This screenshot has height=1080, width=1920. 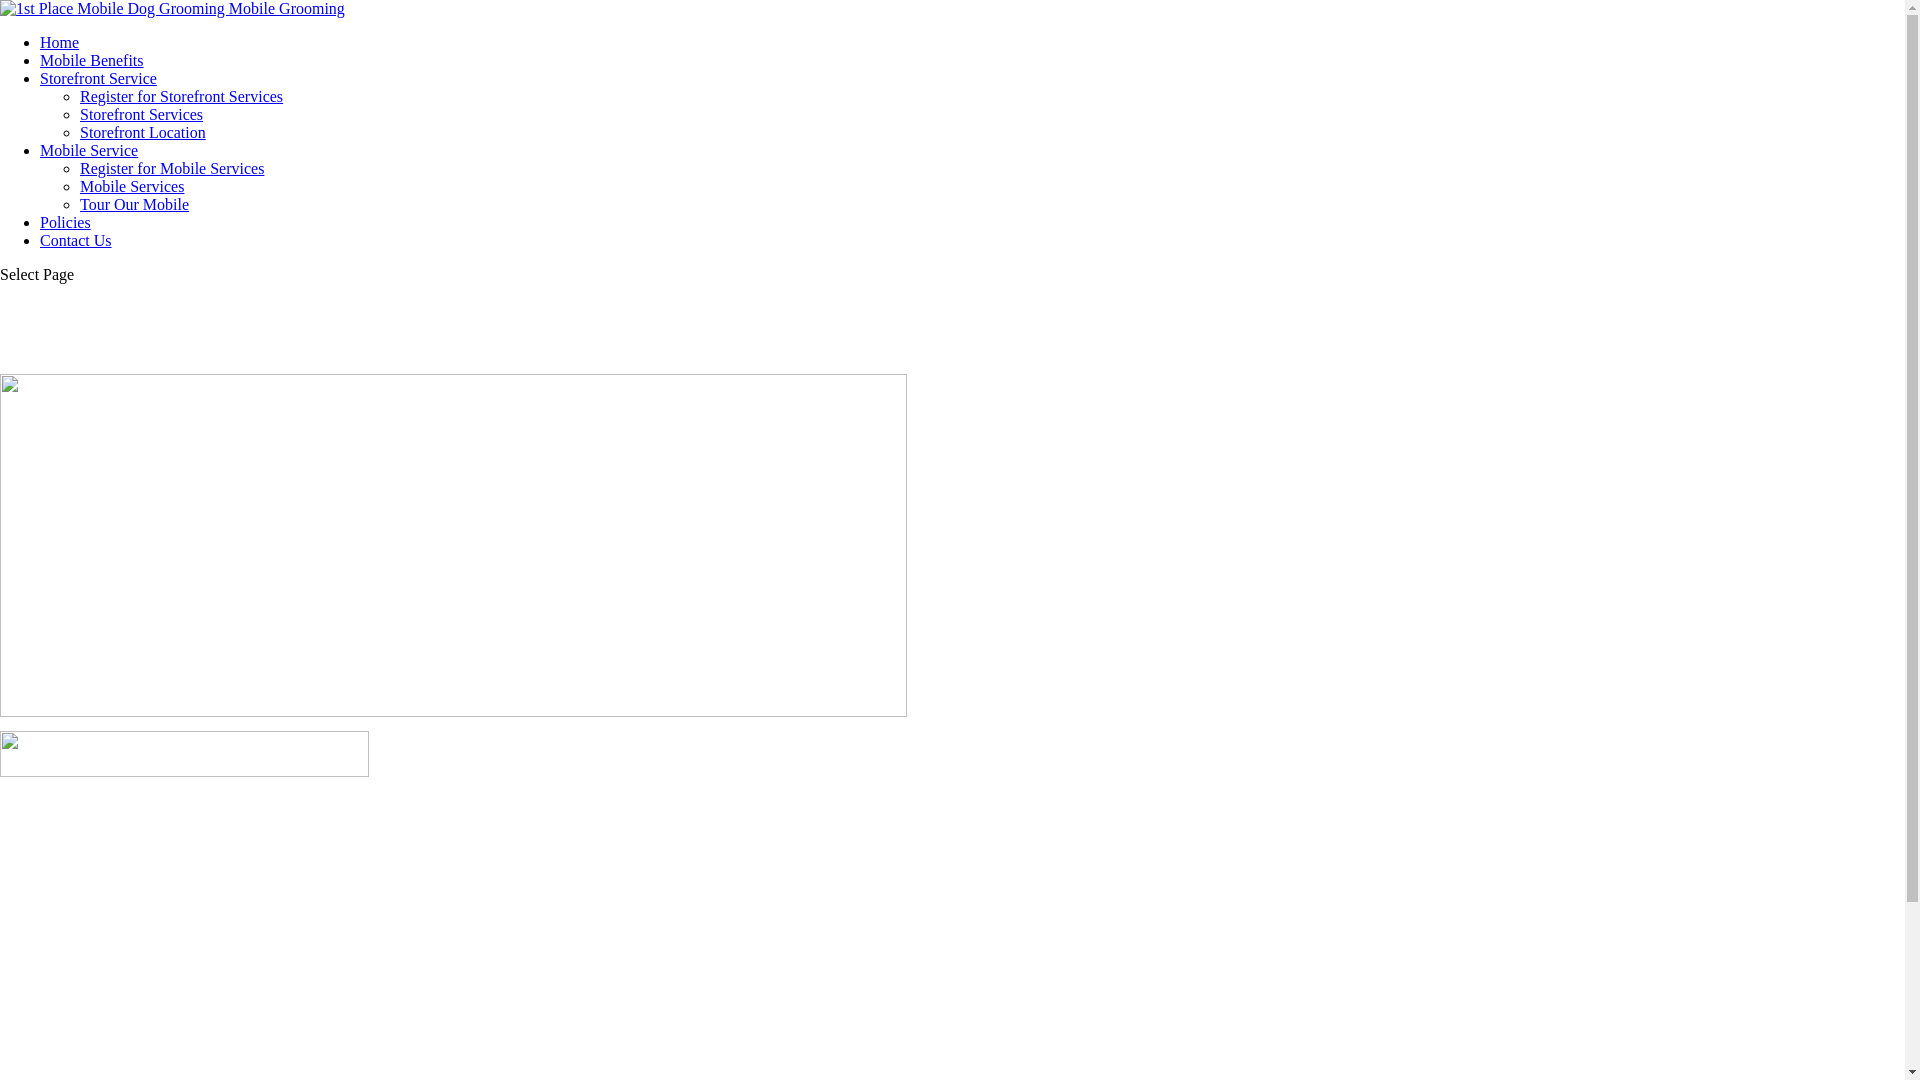 I want to click on Contact Us, so click(x=76, y=240).